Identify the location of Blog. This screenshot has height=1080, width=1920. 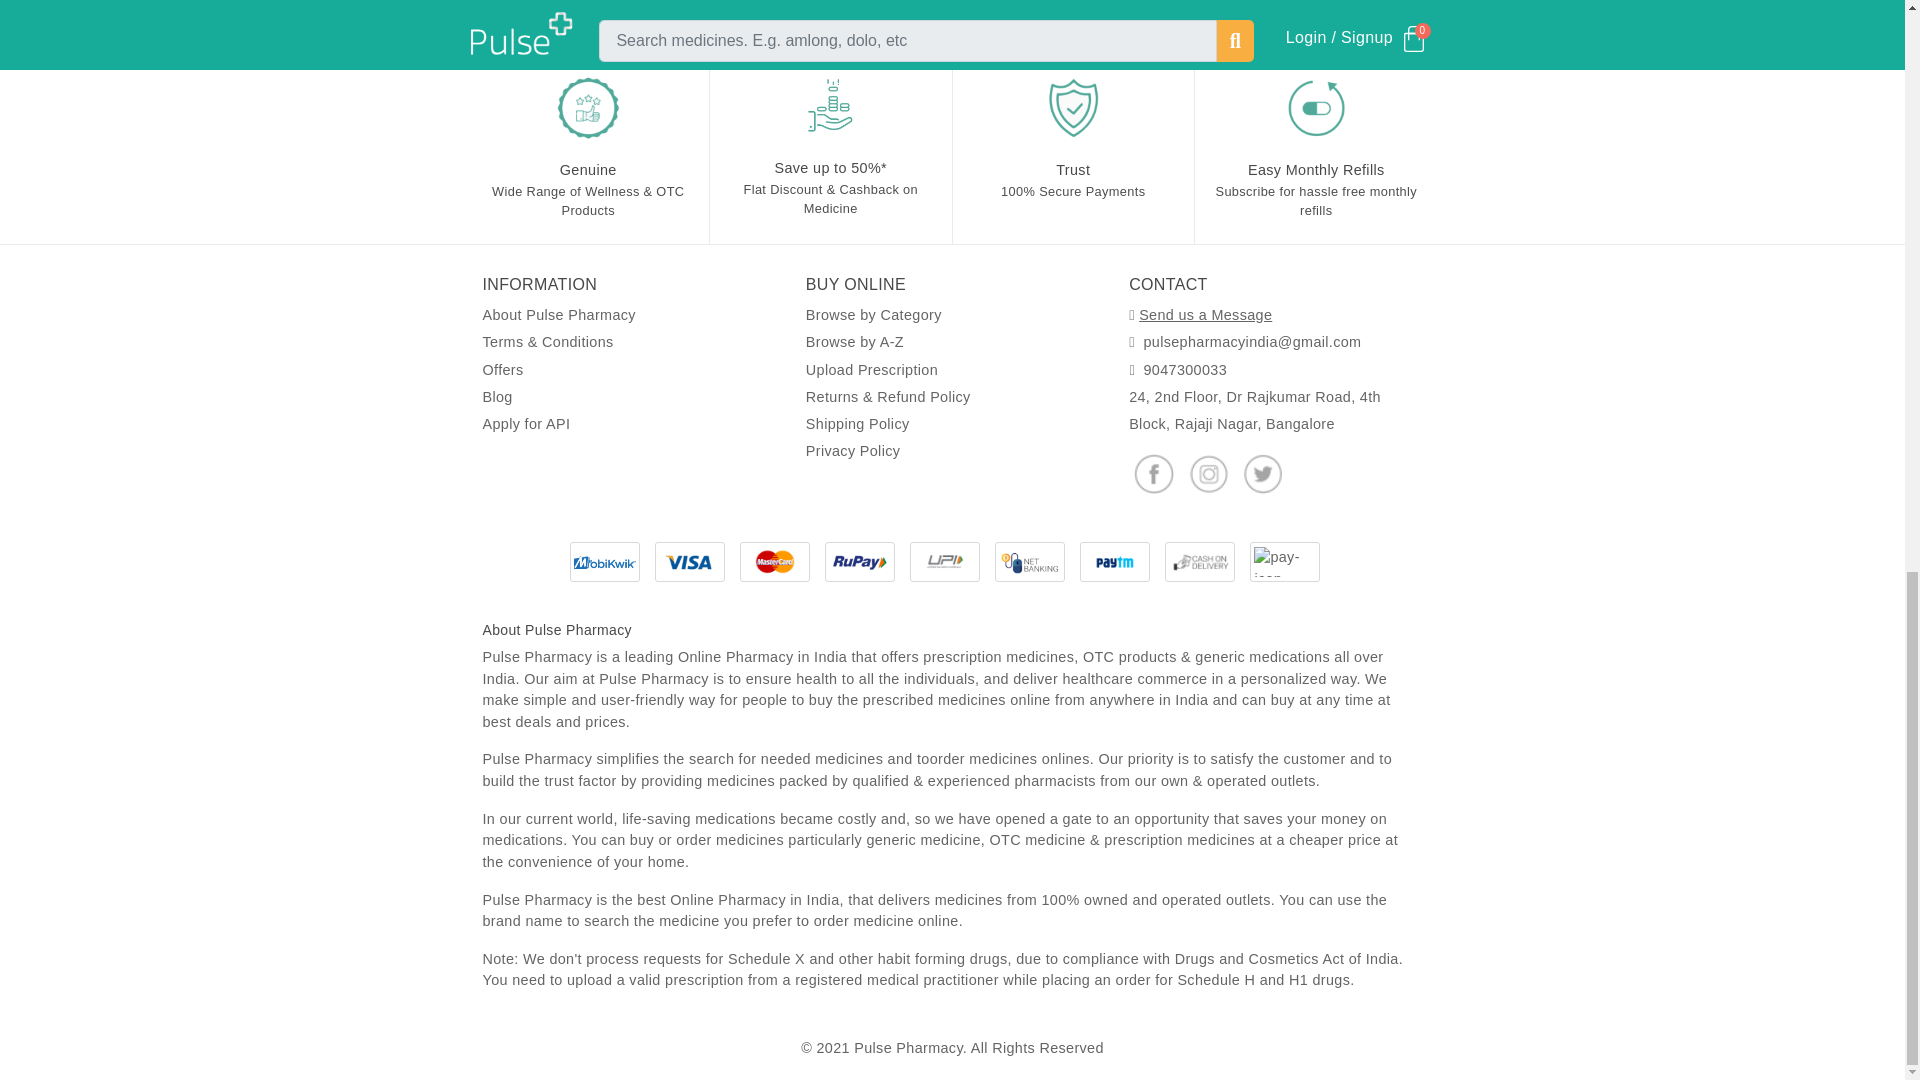
(496, 396).